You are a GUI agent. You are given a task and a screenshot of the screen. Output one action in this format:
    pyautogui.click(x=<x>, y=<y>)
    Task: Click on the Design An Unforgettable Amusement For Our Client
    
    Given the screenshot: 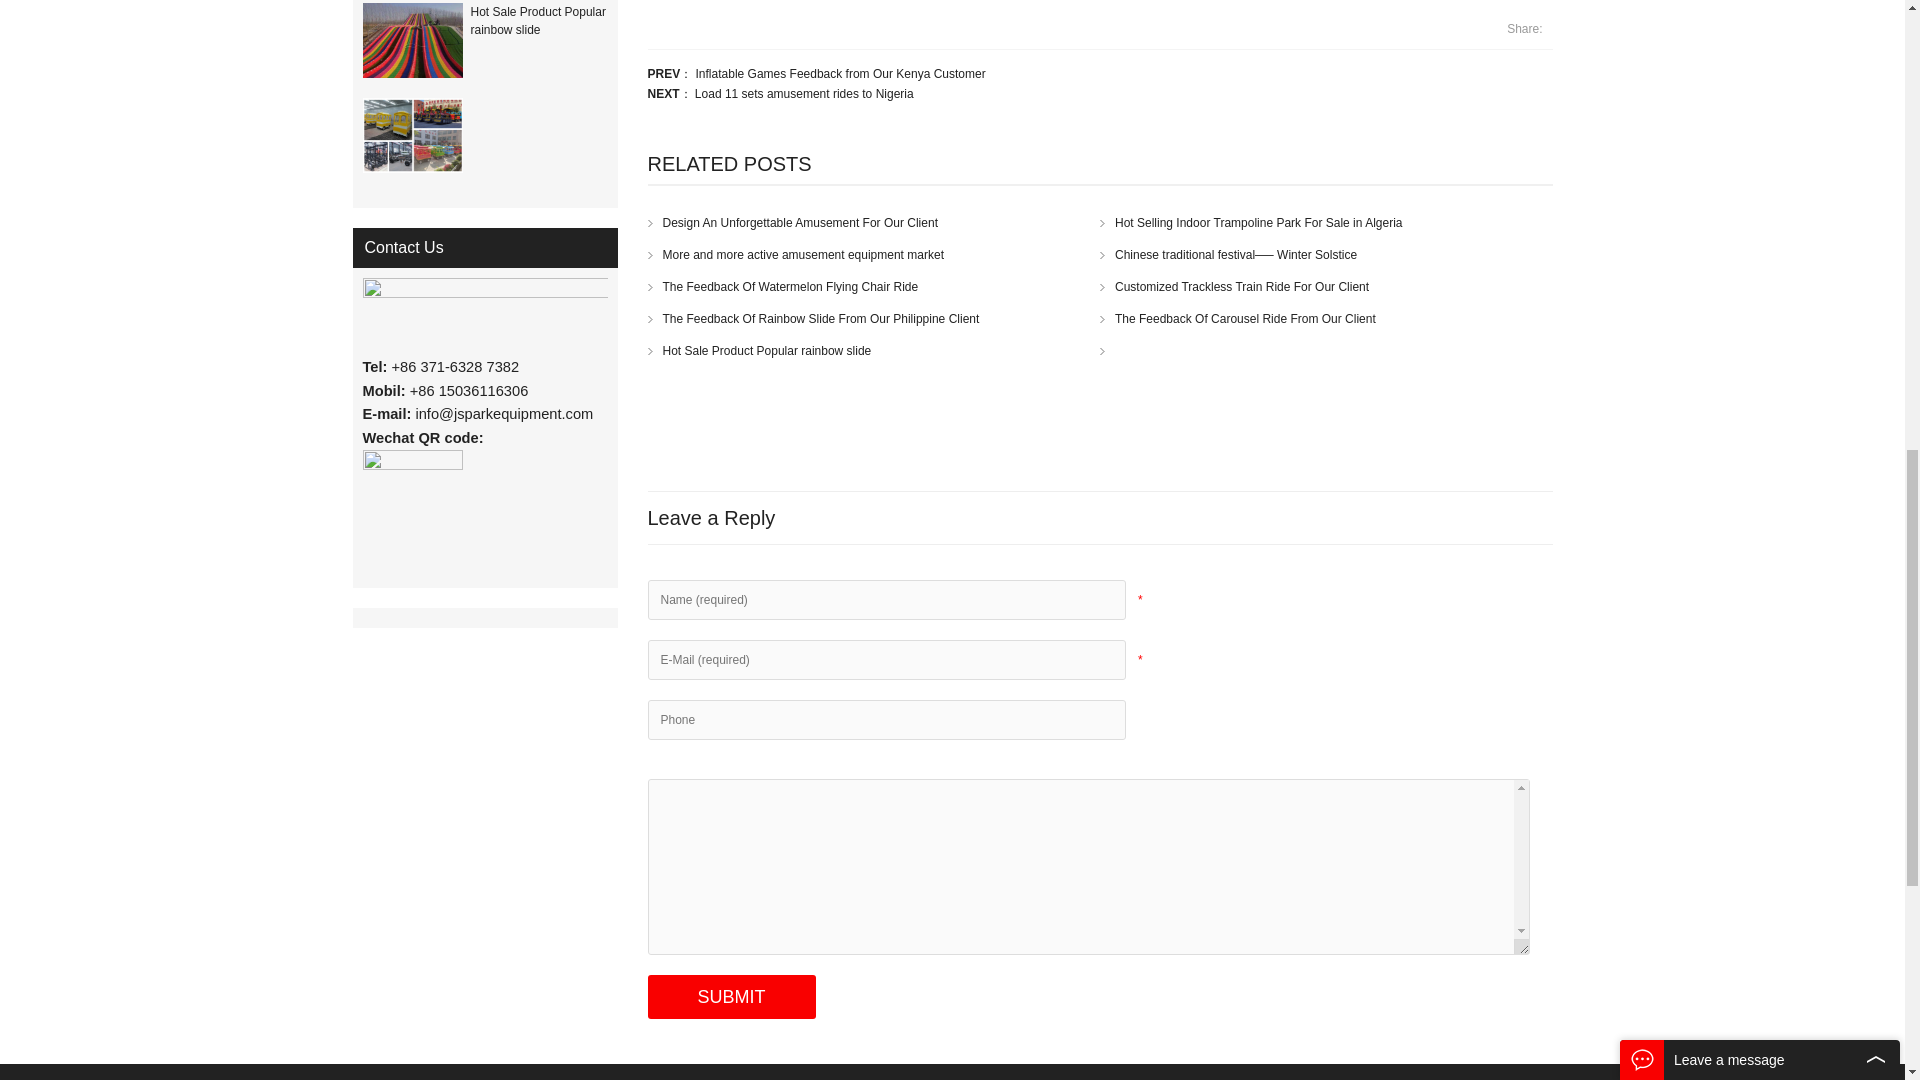 What is the action you would take?
    pyautogui.click(x=793, y=223)
    